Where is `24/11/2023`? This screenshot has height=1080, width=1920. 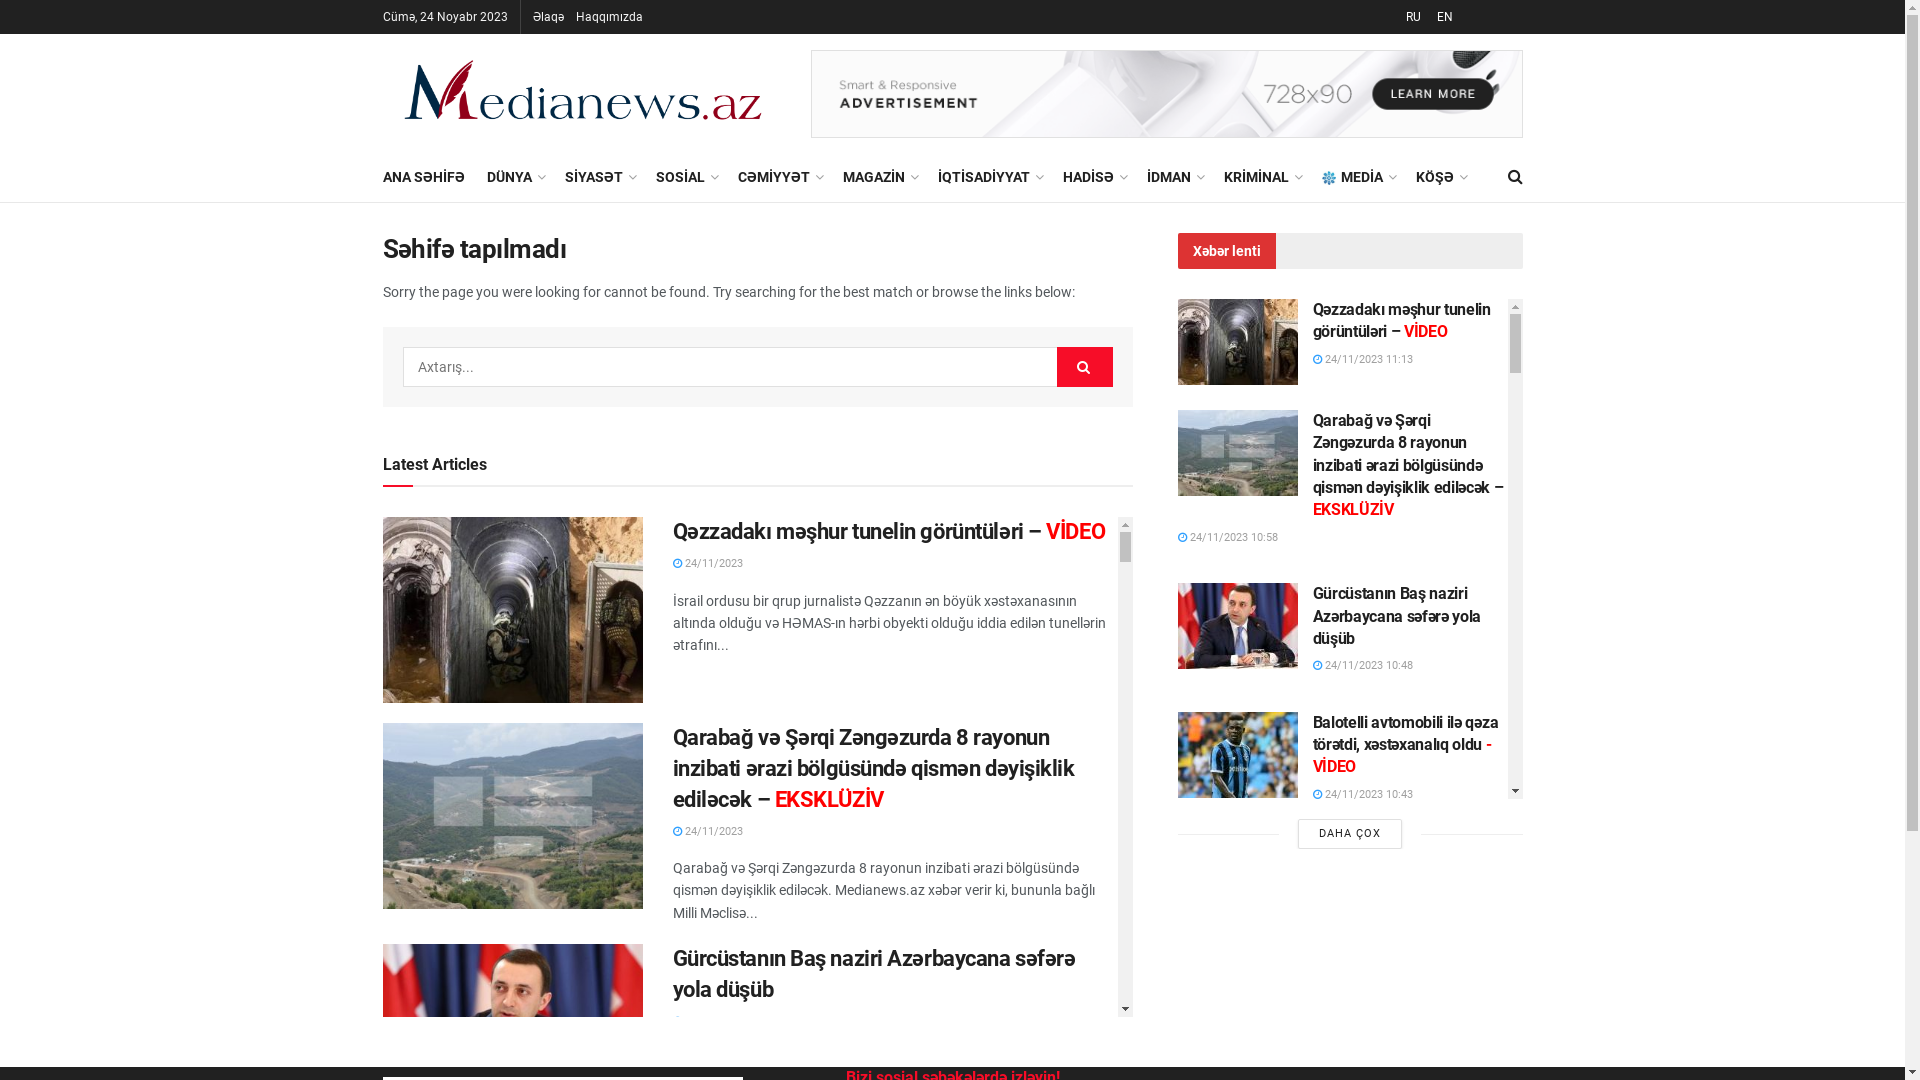 24/11/2023 is located at coordinates (707, 832).